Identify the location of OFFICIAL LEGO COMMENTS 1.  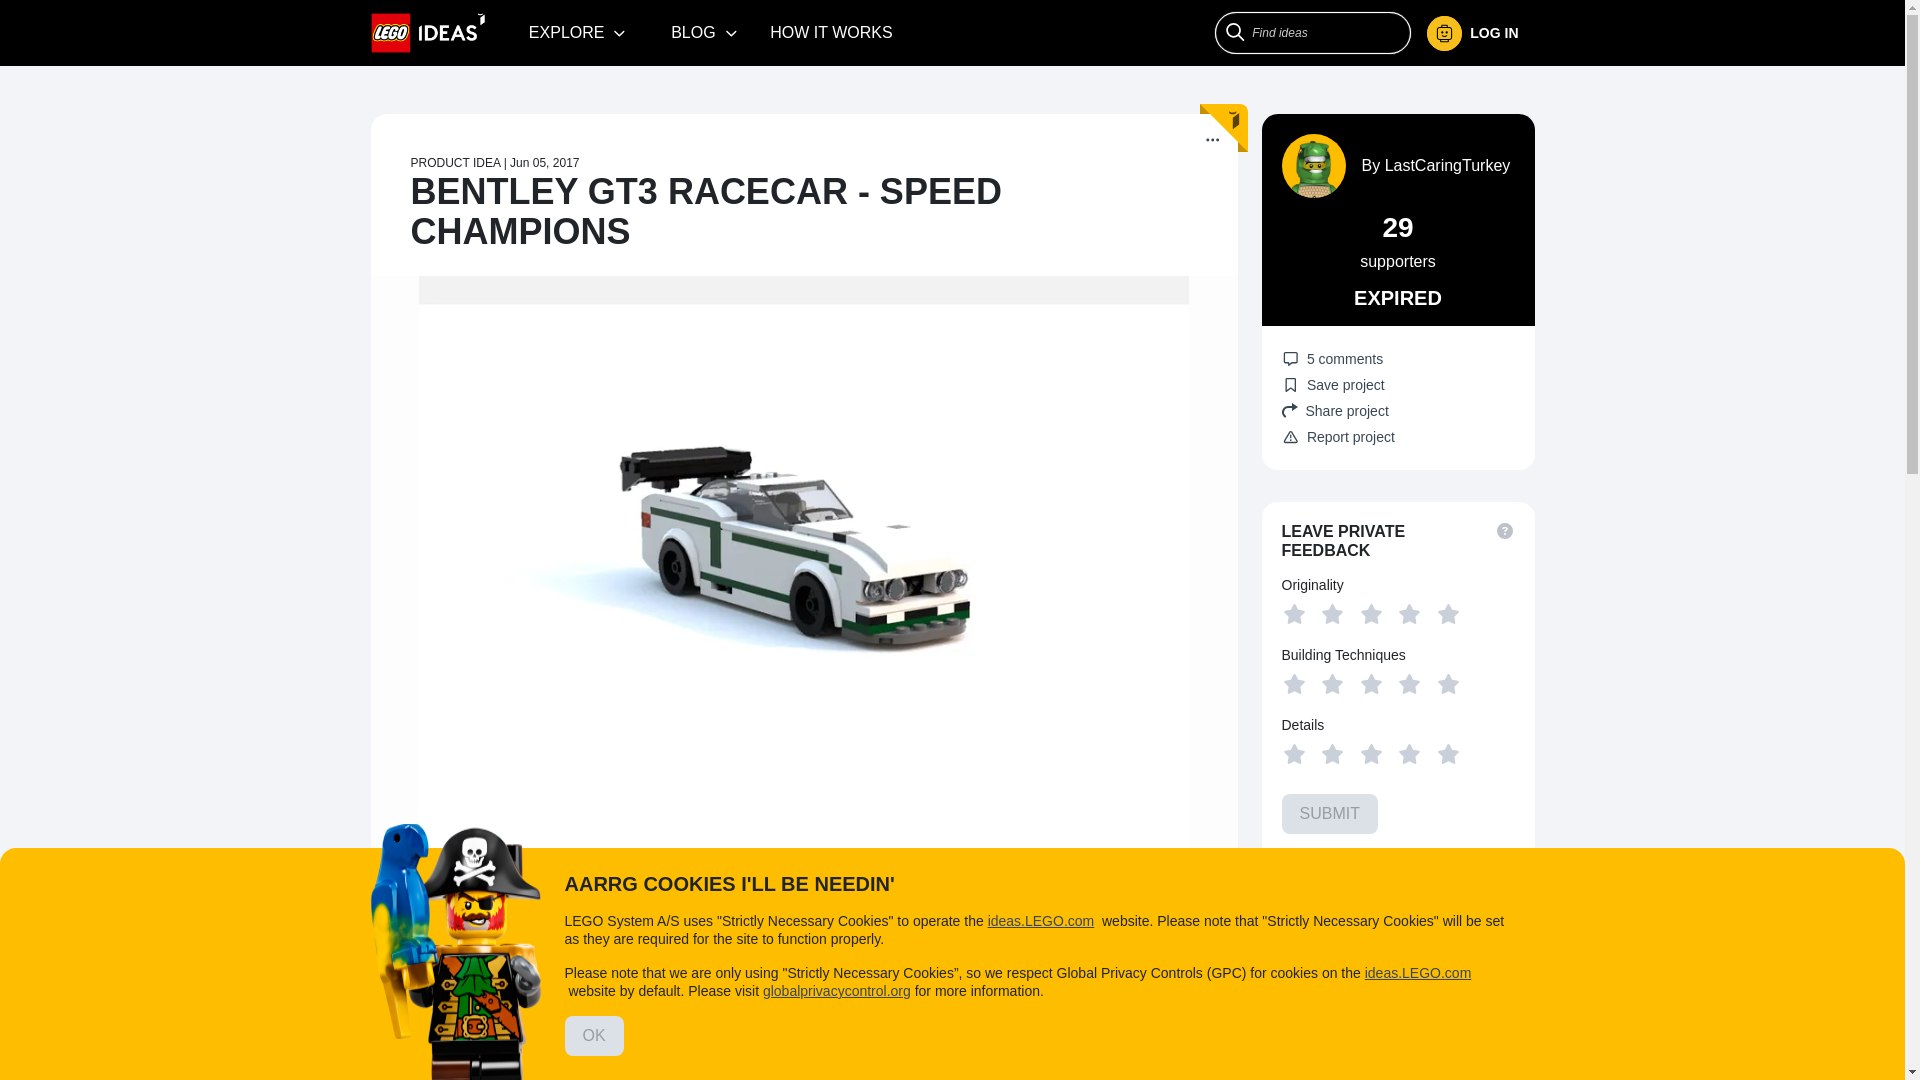
(866, 1006).